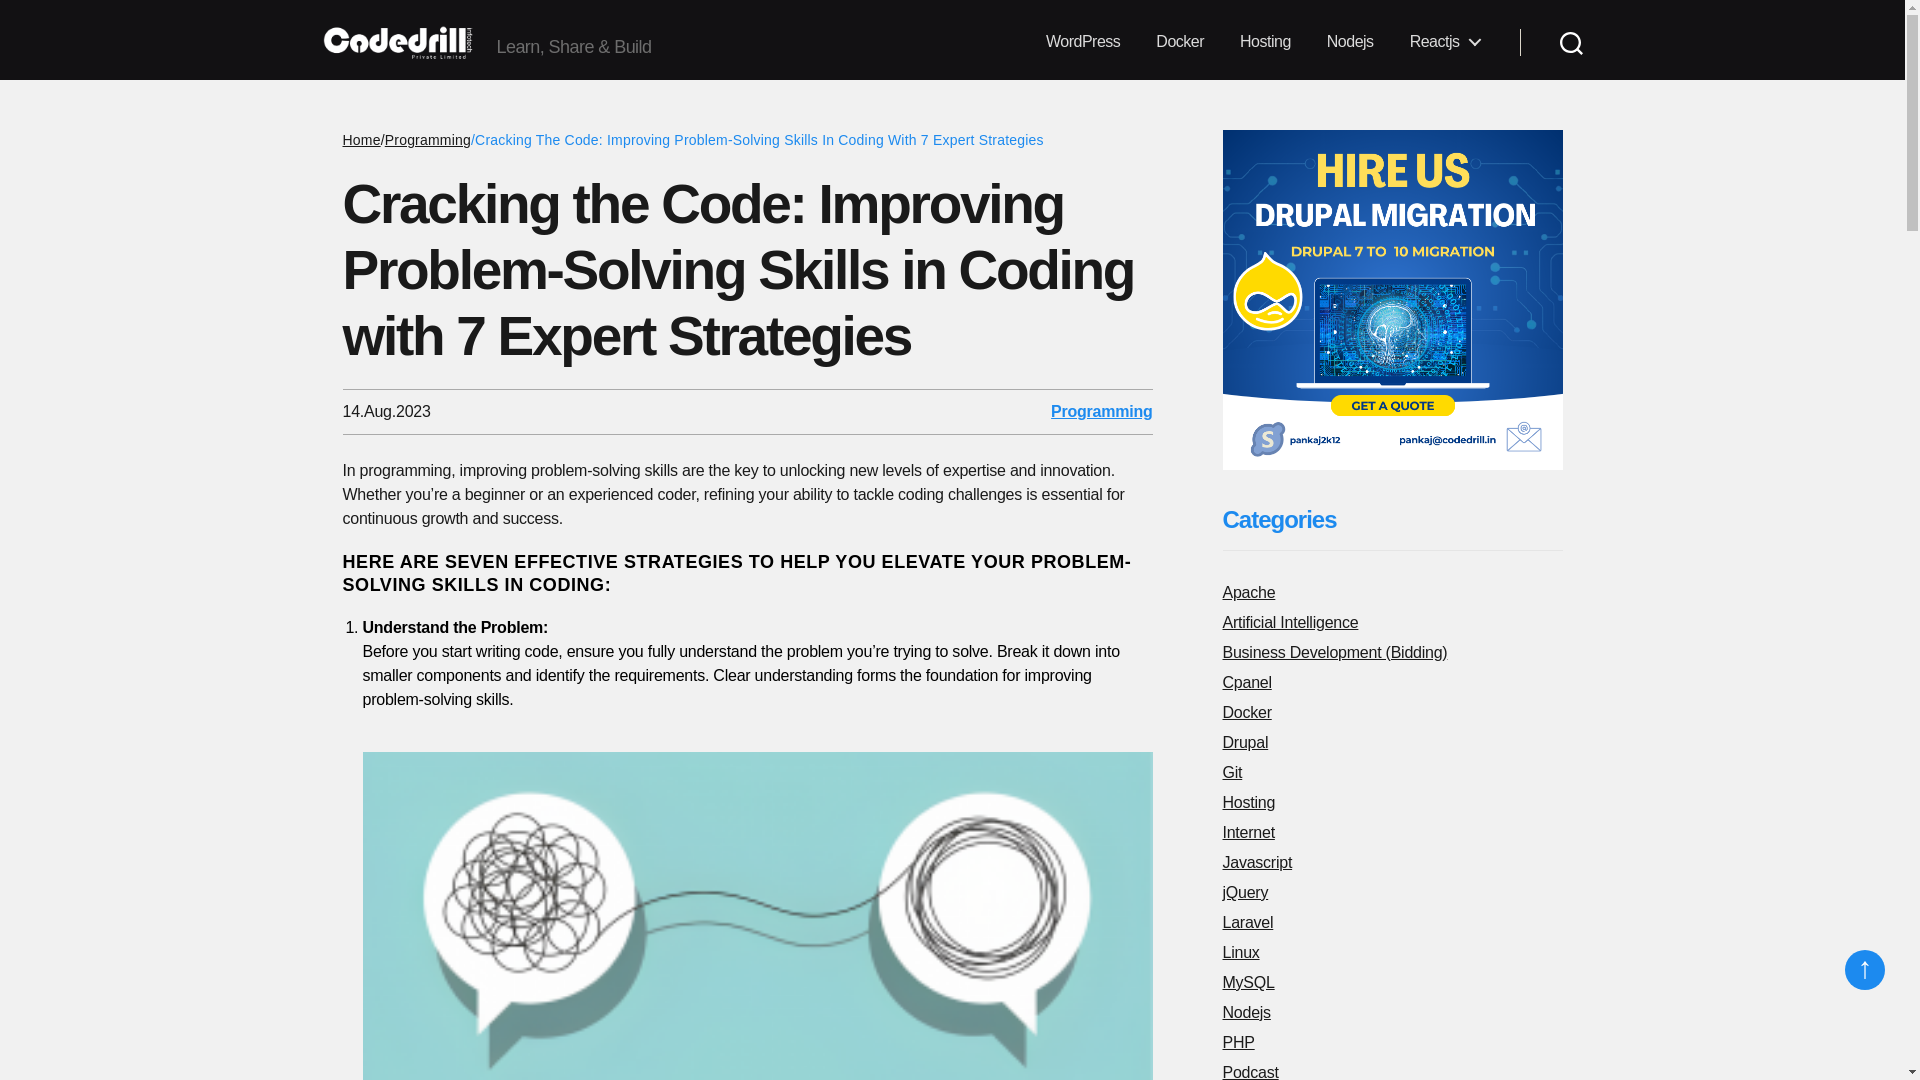 The width and height of the screenshot is (1920, 1080). Describe the element at coordinates (1350, 42) in the screenshot. I see `Nodejs` at that location.